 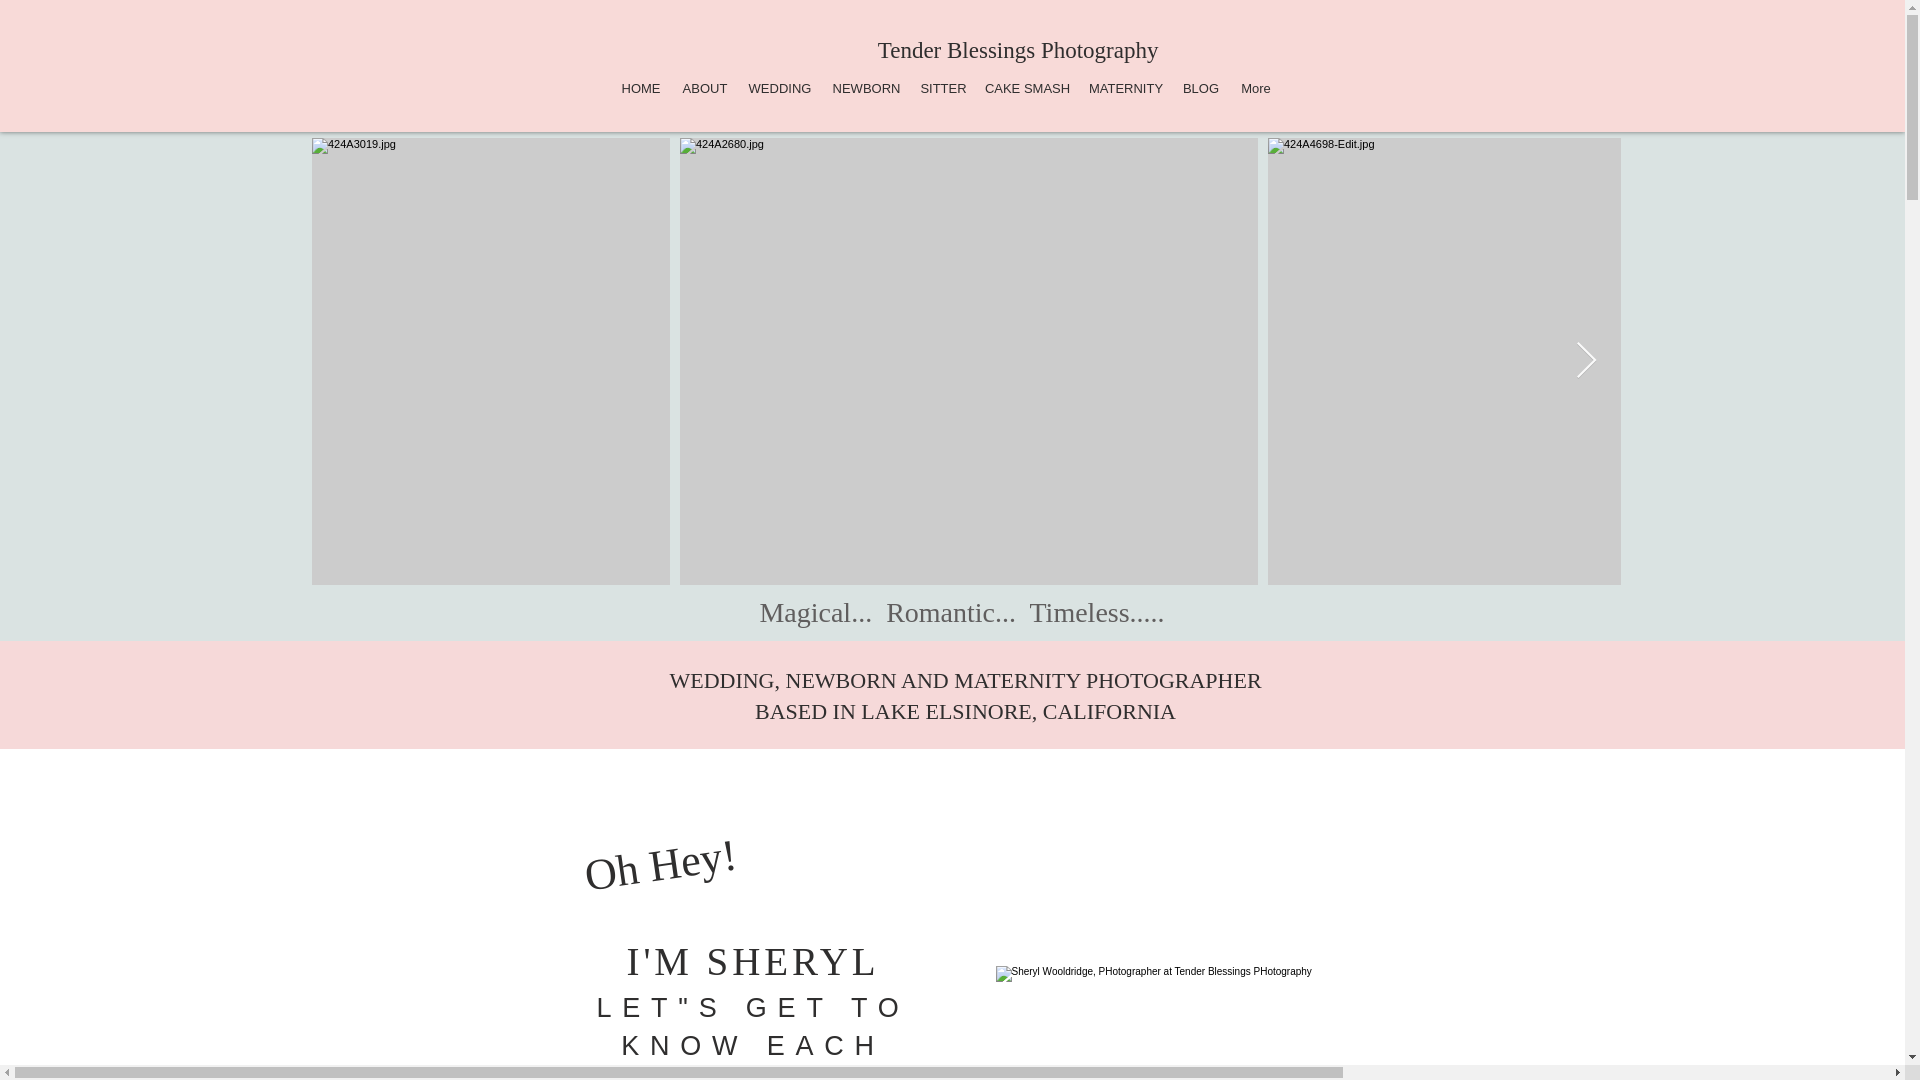 What do you see at coordinates (866, 88) in the screenshot?
I see `NEWBORN` at bounding box center [866, 88].